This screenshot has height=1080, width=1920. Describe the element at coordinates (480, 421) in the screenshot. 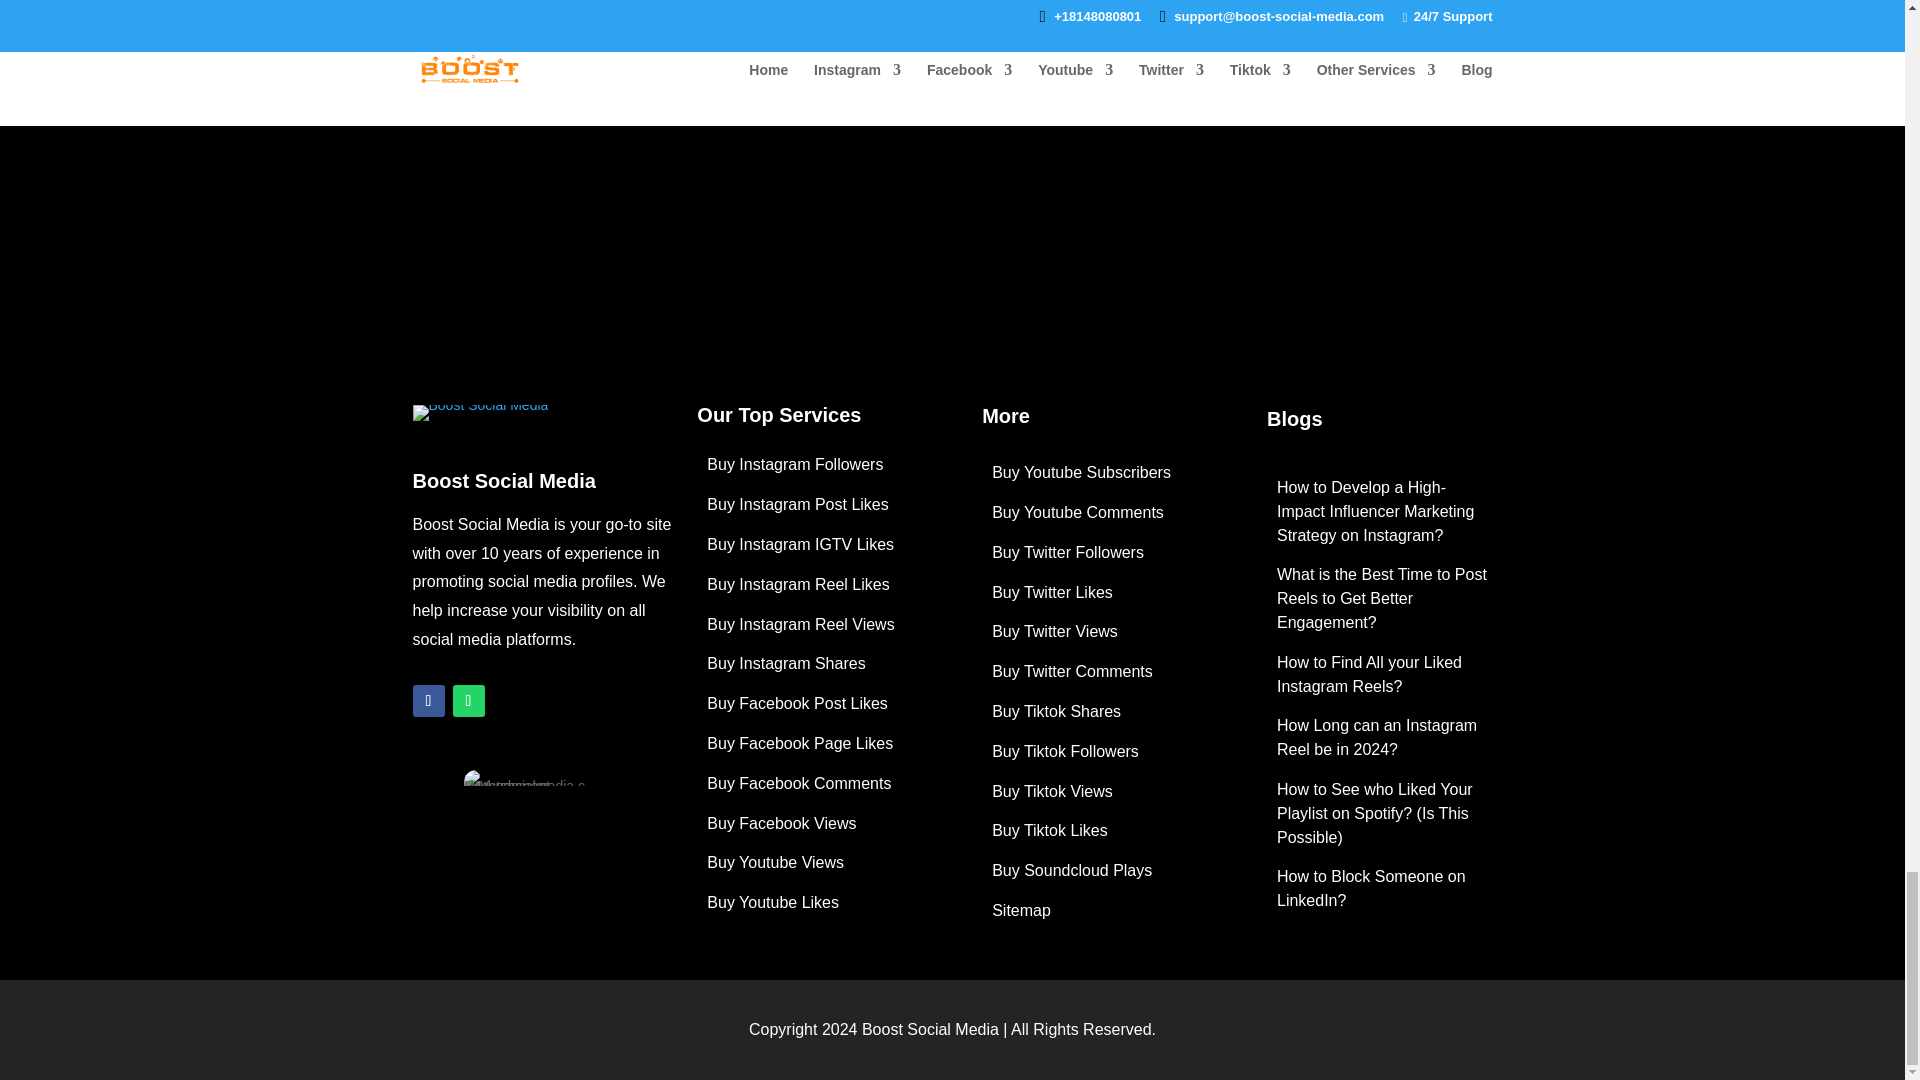

I see `BSM Logo` at that location.